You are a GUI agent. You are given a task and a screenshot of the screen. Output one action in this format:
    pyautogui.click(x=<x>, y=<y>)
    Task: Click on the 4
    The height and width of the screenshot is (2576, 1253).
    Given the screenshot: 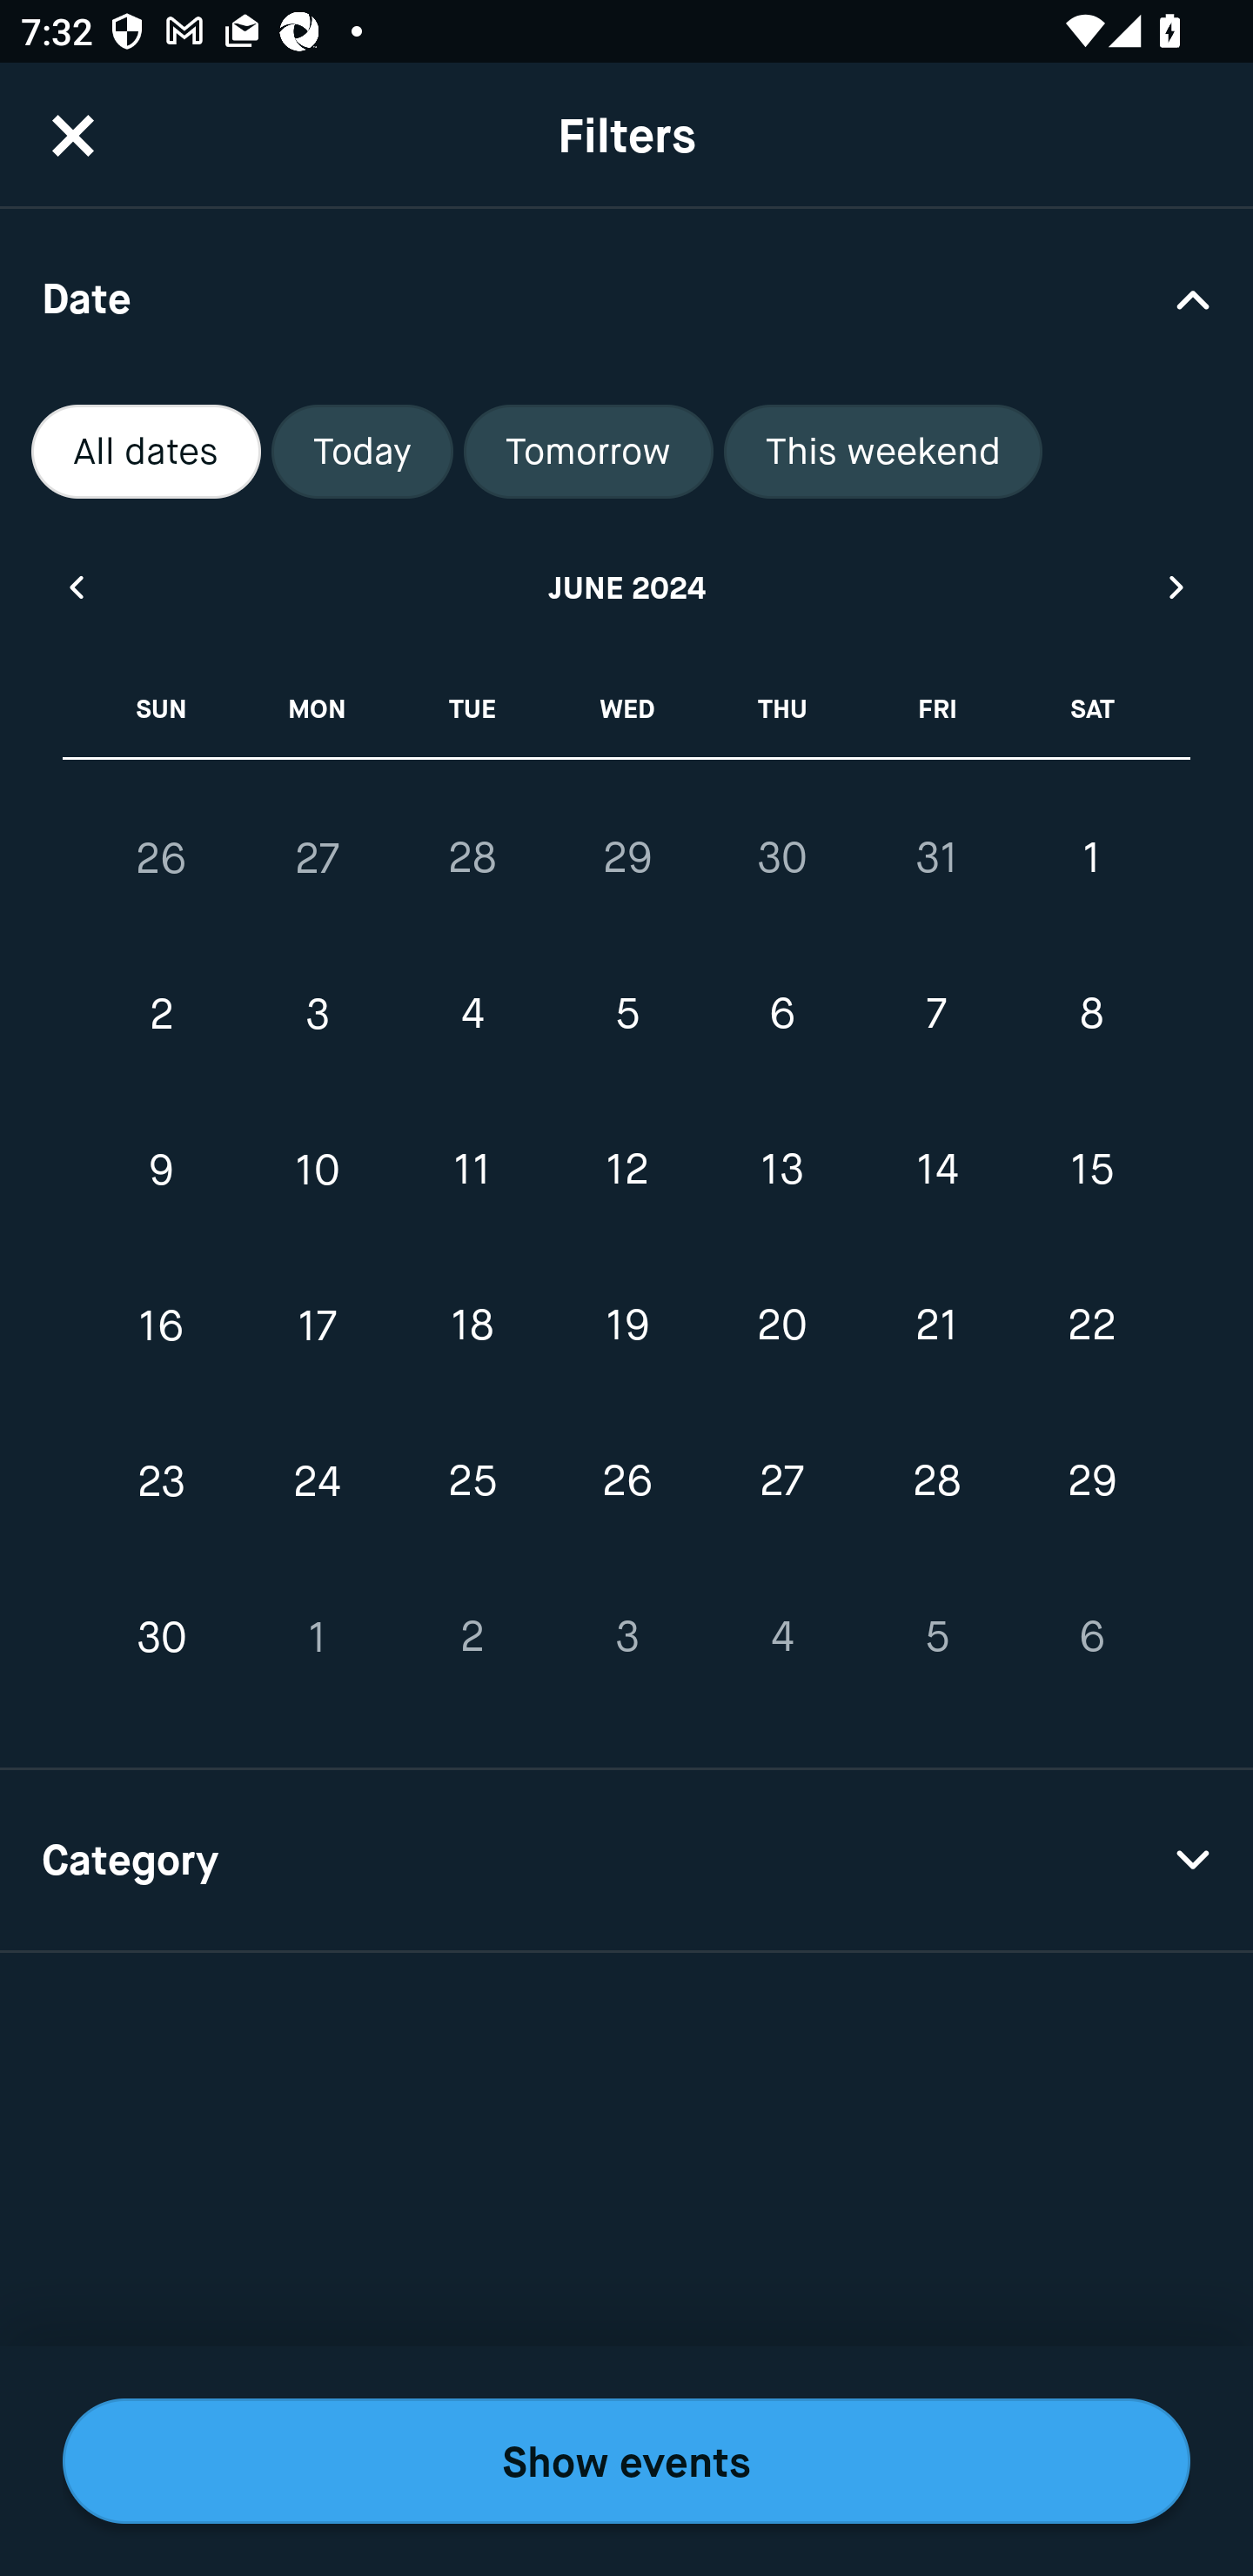 What is the action you would take?
    pyautogui.click(x=781, y=1636)
    